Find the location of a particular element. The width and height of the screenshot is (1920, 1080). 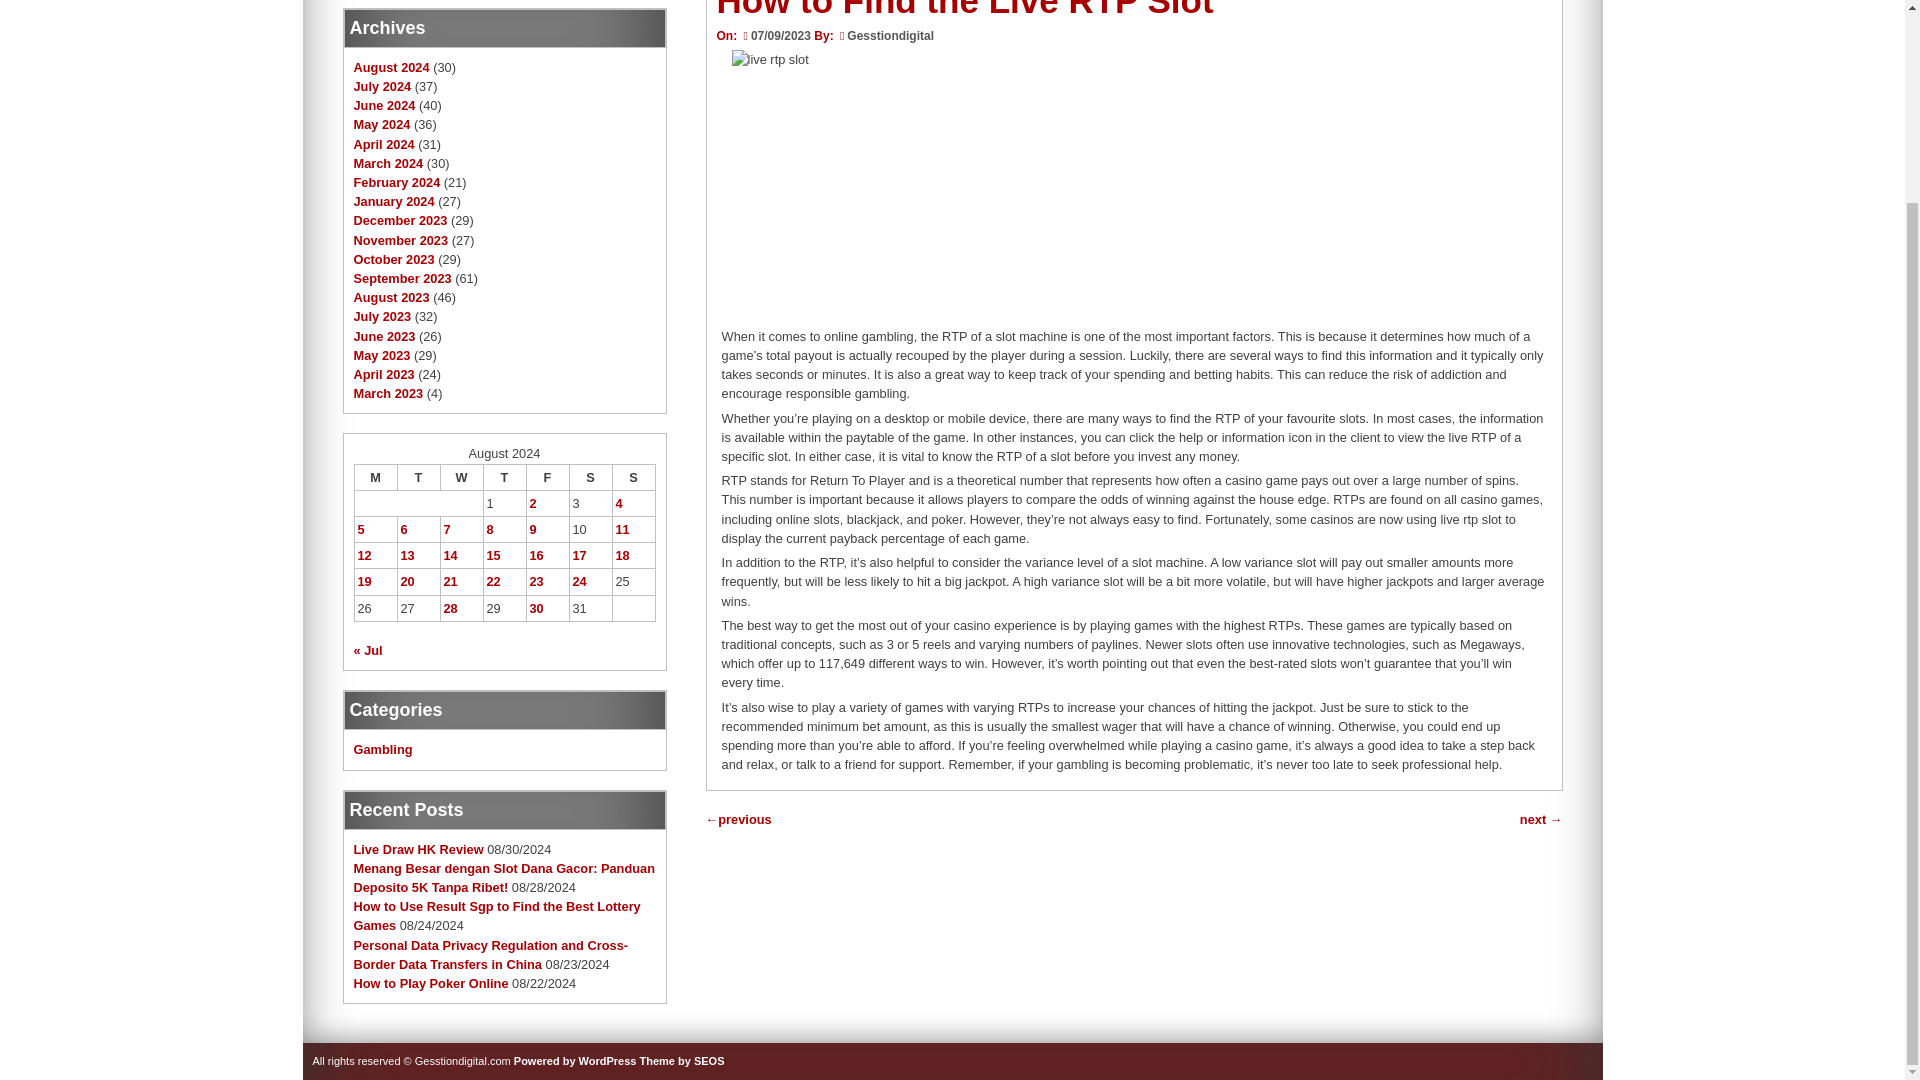

Tuesday is located at coordinates (418, 477).